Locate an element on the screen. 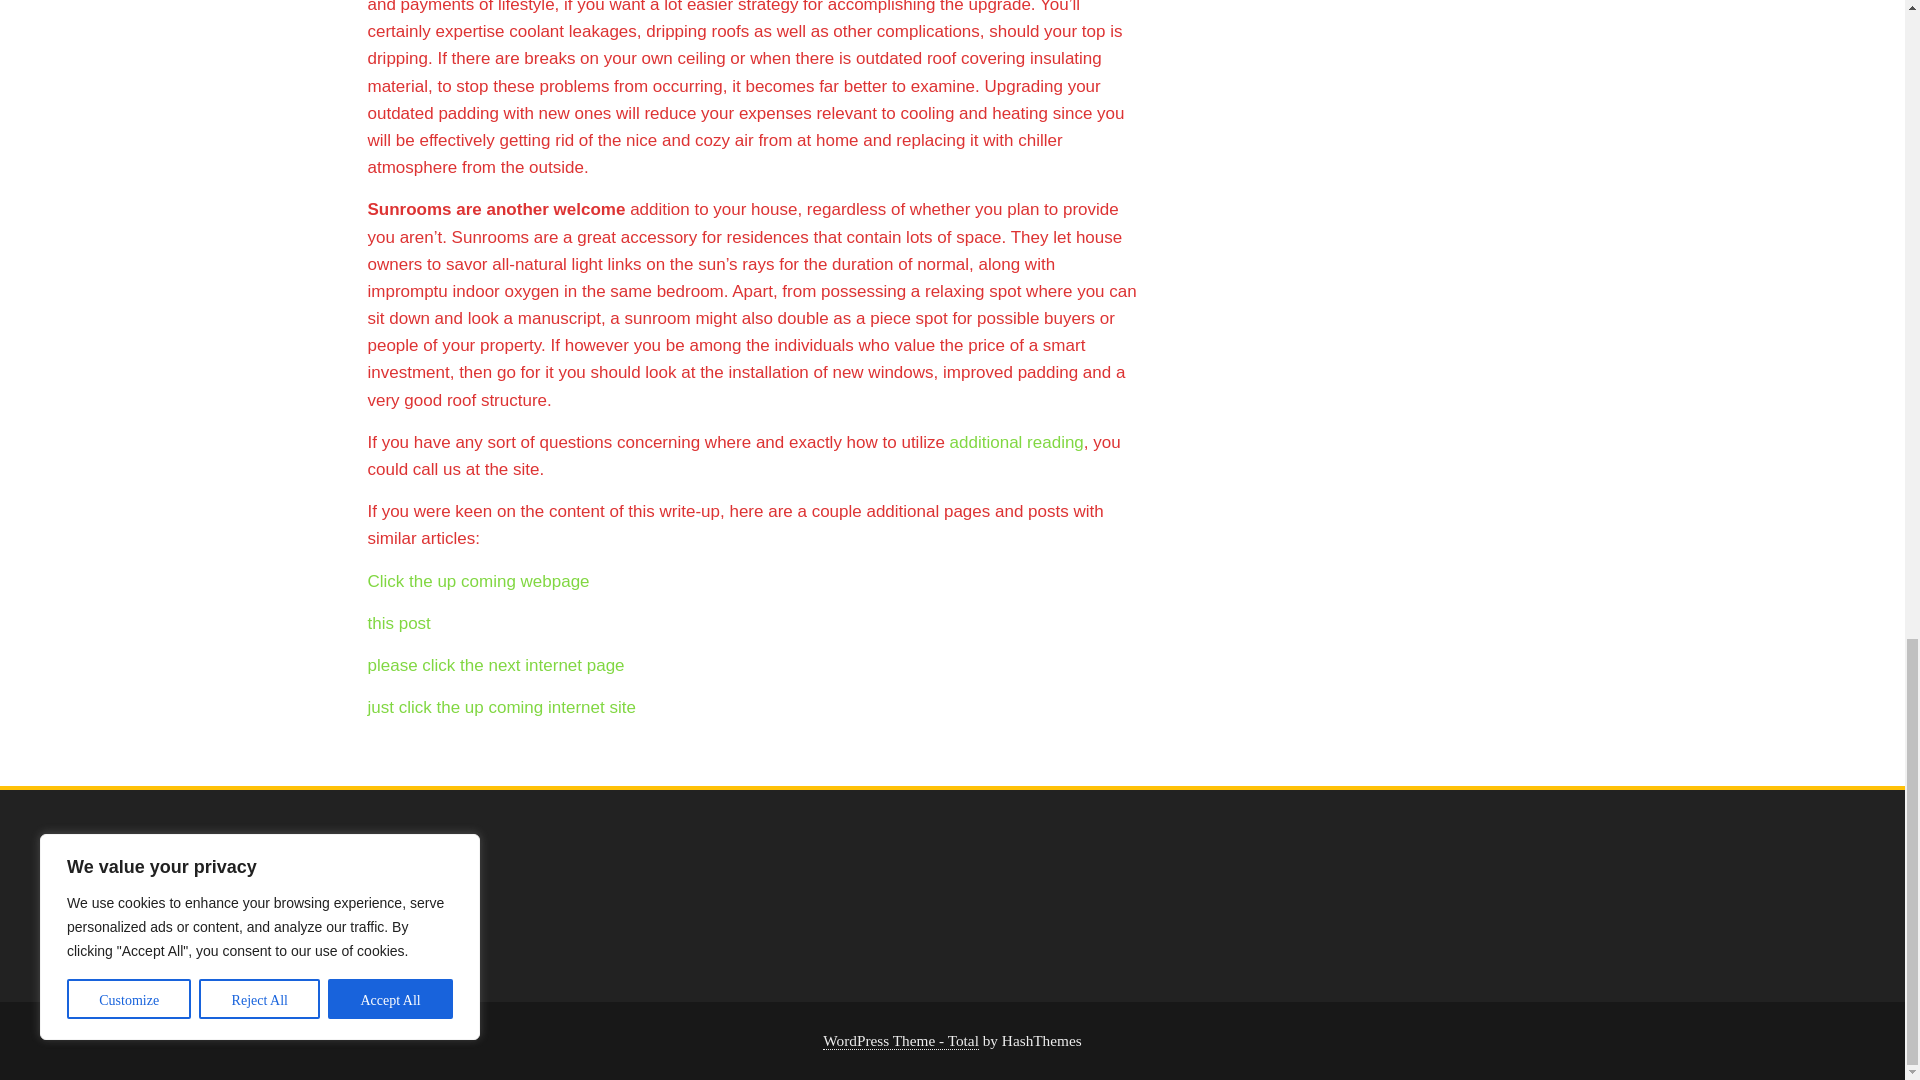  just click the up coming internet site is located at coordinates (502, 707).